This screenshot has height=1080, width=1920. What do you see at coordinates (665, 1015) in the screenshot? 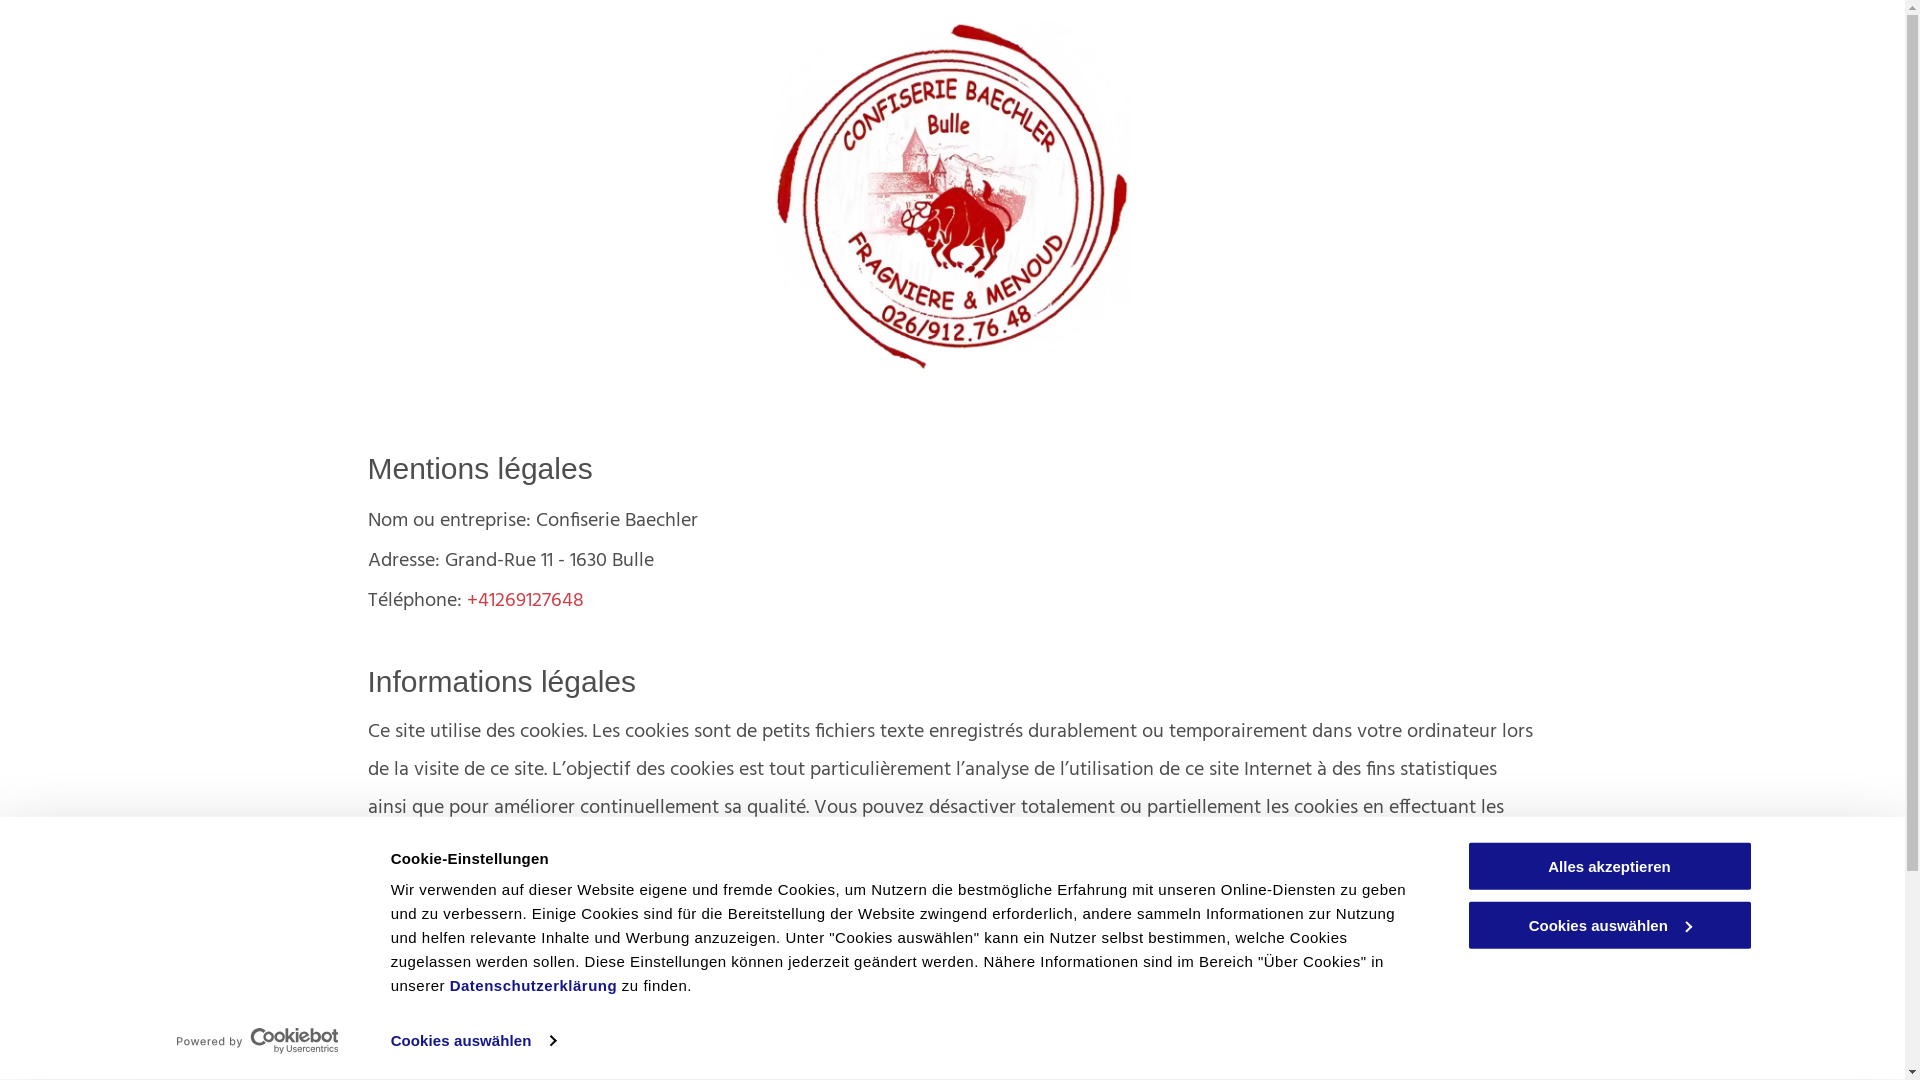
I see `search.ch` at bounding box center [665, 1015].